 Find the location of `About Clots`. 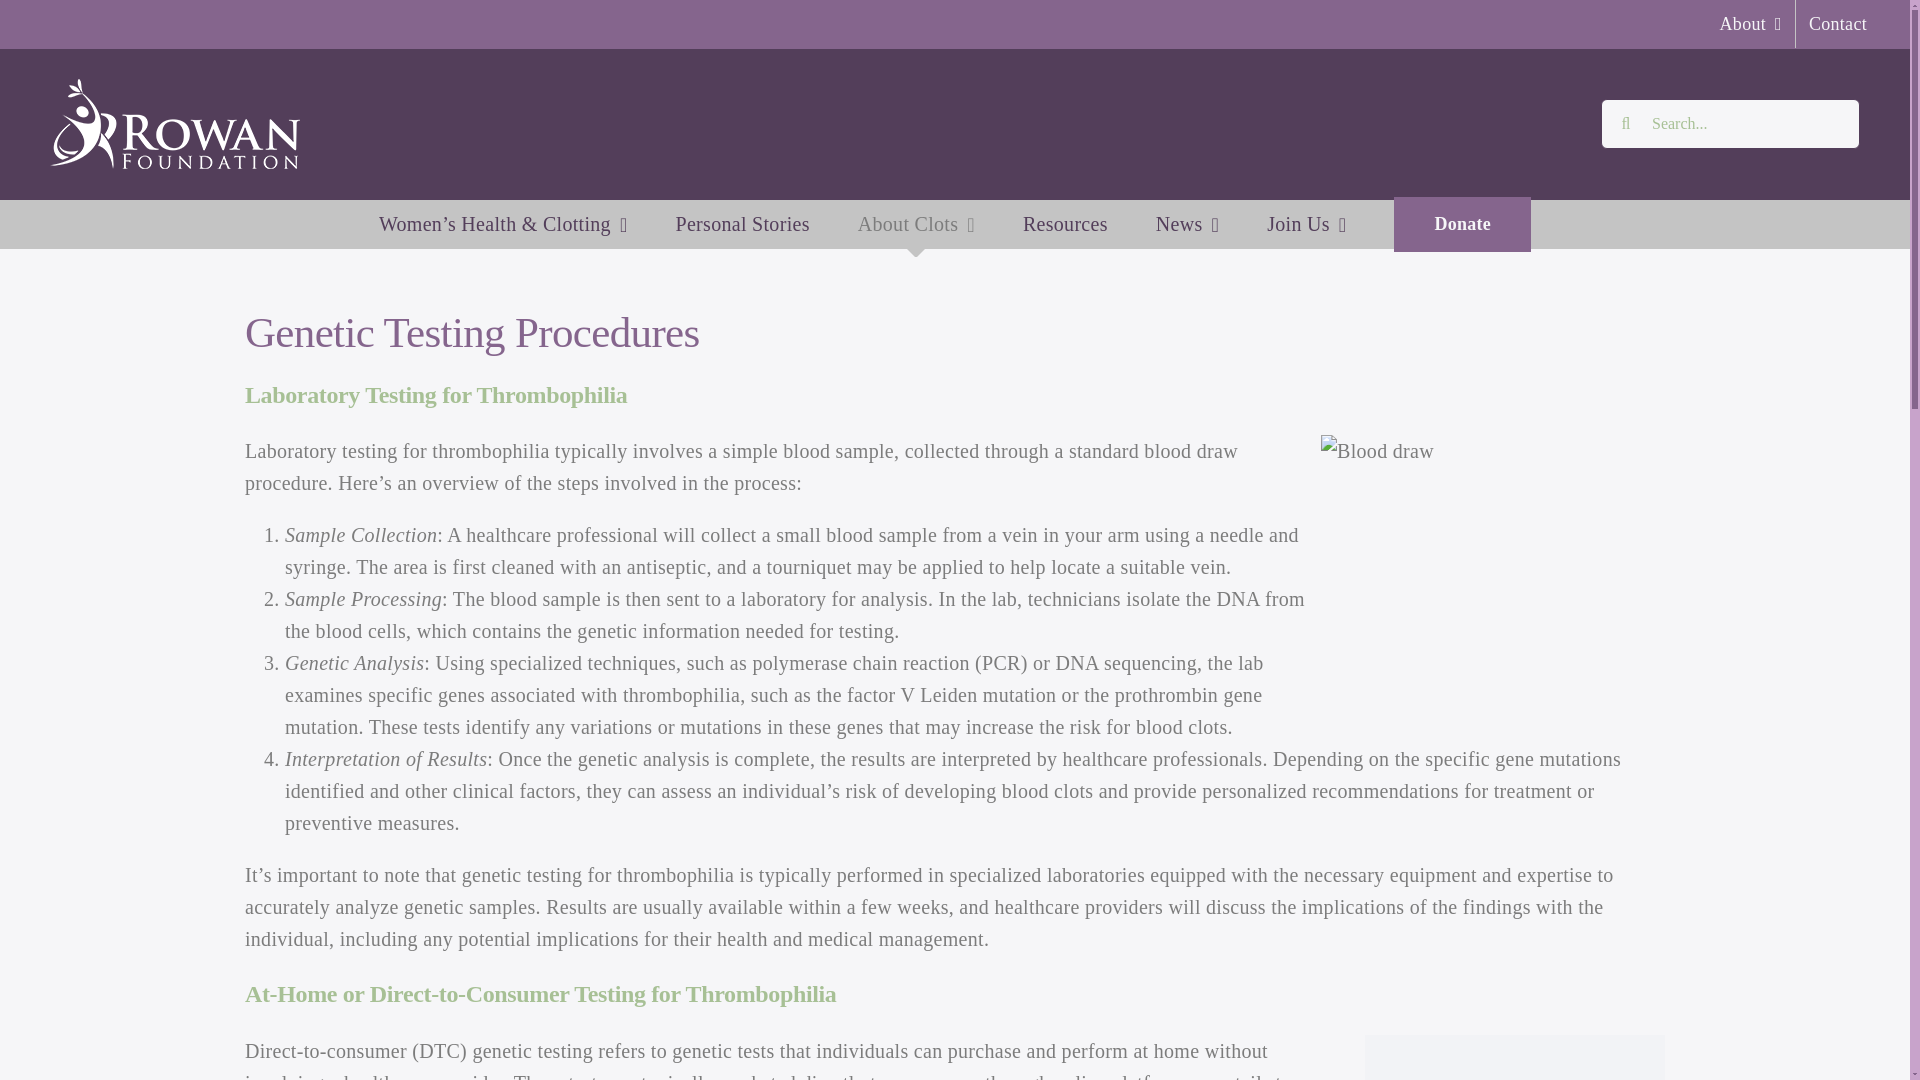

About Clots is located at coordinates (916, 224).